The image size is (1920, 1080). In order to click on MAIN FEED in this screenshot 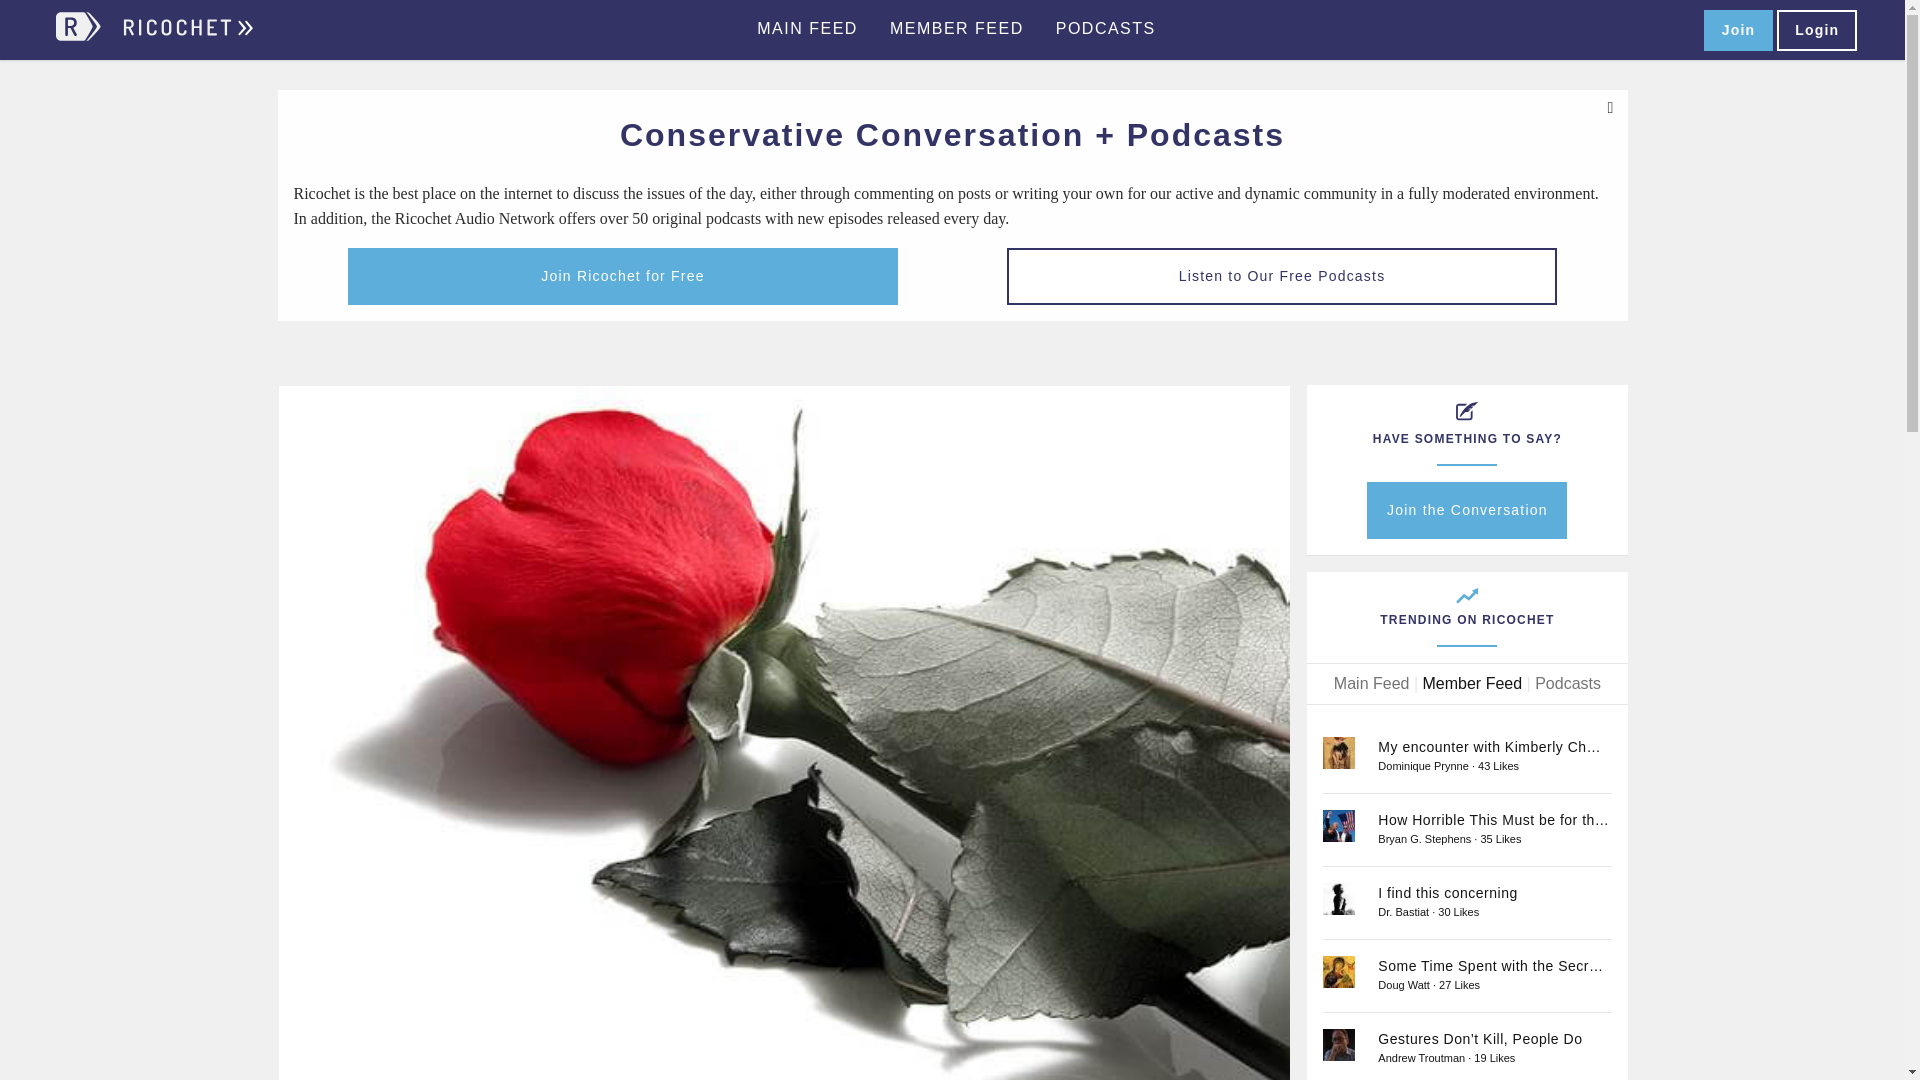, I will do `click(807, 29)`.